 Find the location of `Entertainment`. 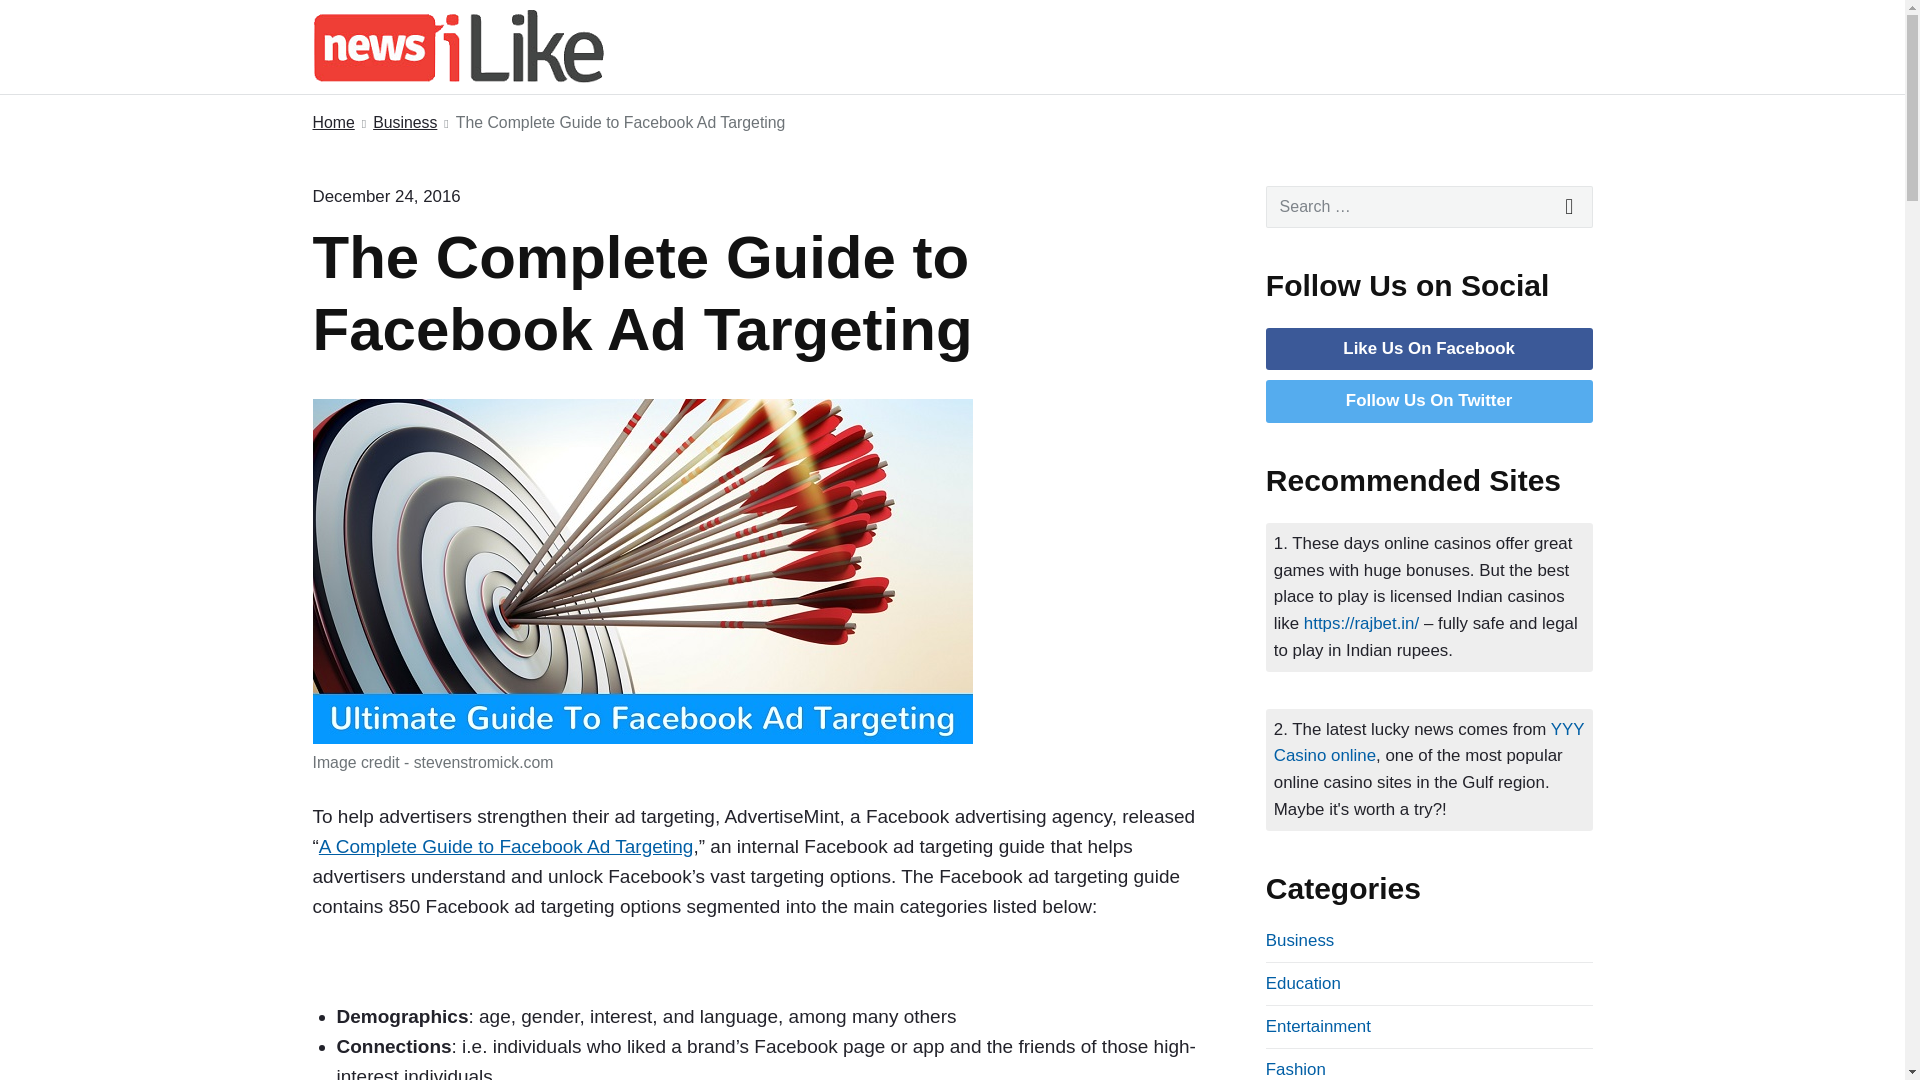

Entertainment is located at coordinates (1318, 1026).